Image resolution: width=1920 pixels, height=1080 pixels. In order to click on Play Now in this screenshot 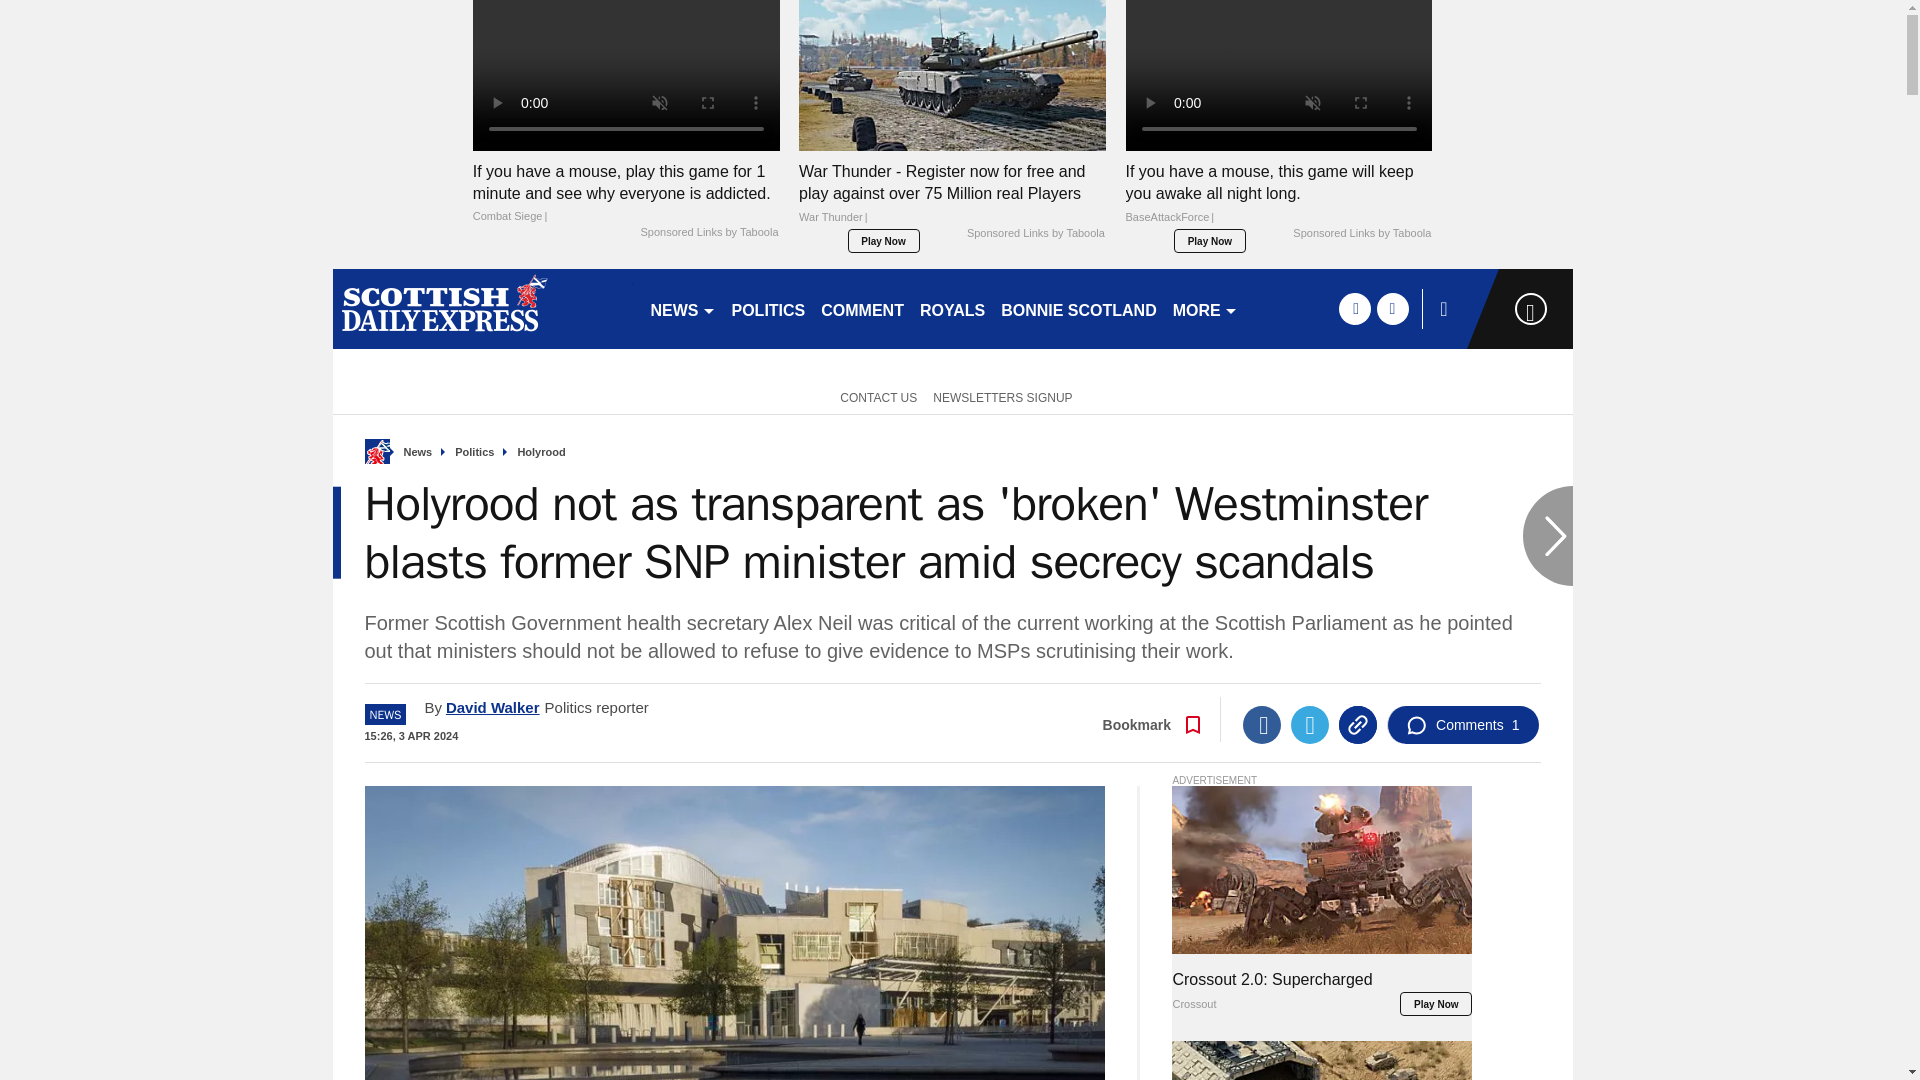, I will do `click(884, 240)`.